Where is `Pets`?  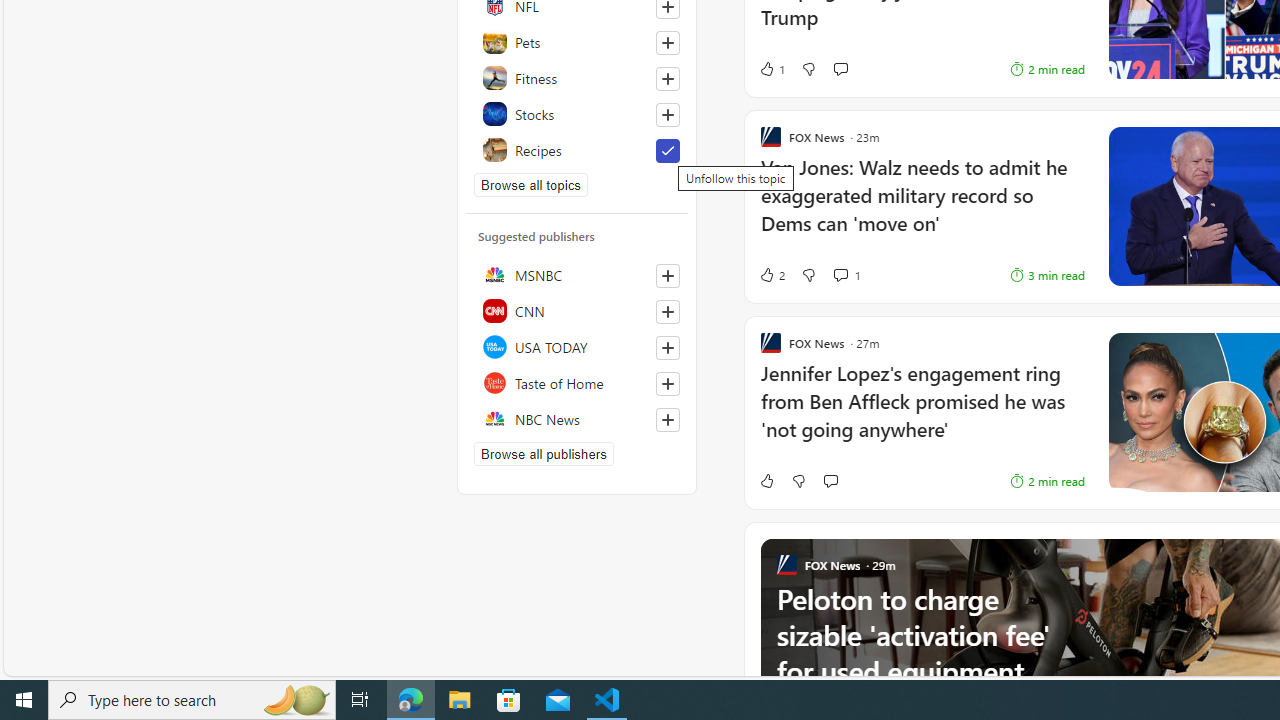
Pets is located at coordinates (577, 42).